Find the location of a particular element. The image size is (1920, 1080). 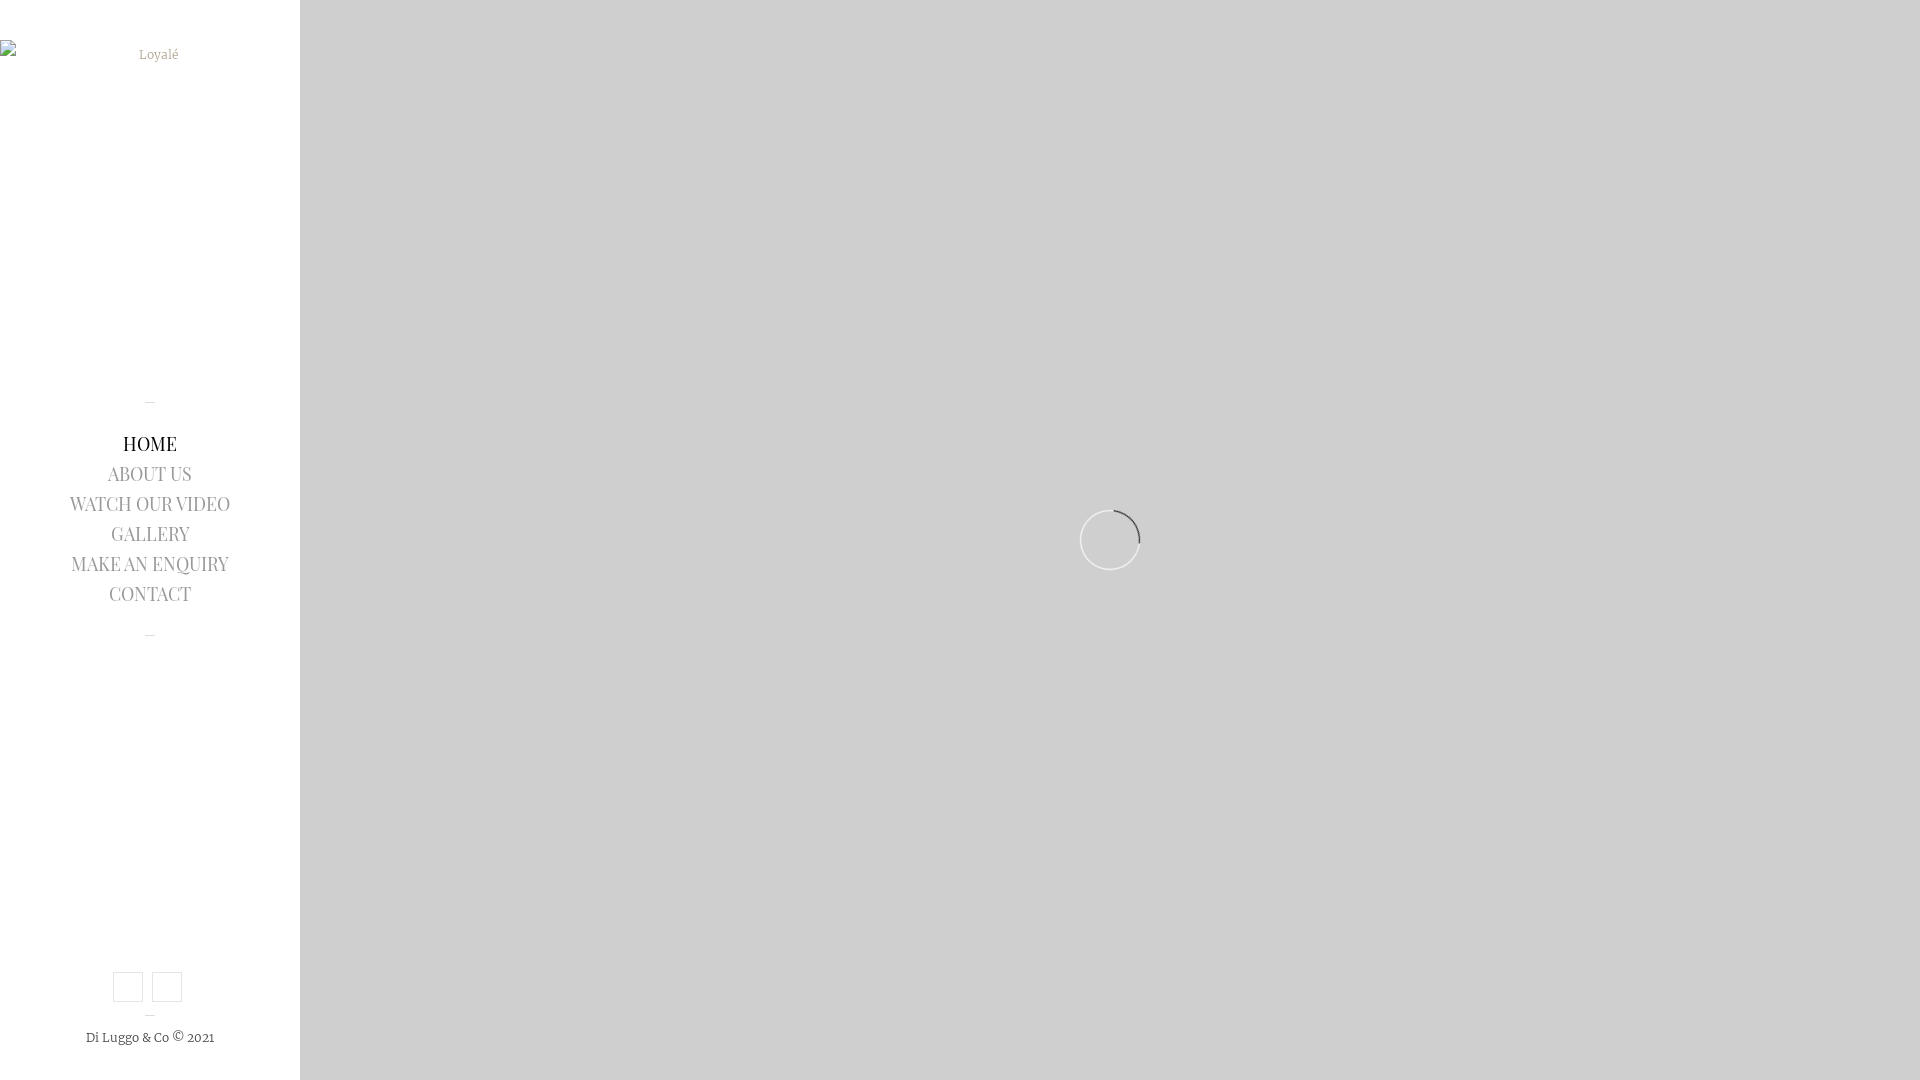

CONTACT is located at coordinates (150, 593).